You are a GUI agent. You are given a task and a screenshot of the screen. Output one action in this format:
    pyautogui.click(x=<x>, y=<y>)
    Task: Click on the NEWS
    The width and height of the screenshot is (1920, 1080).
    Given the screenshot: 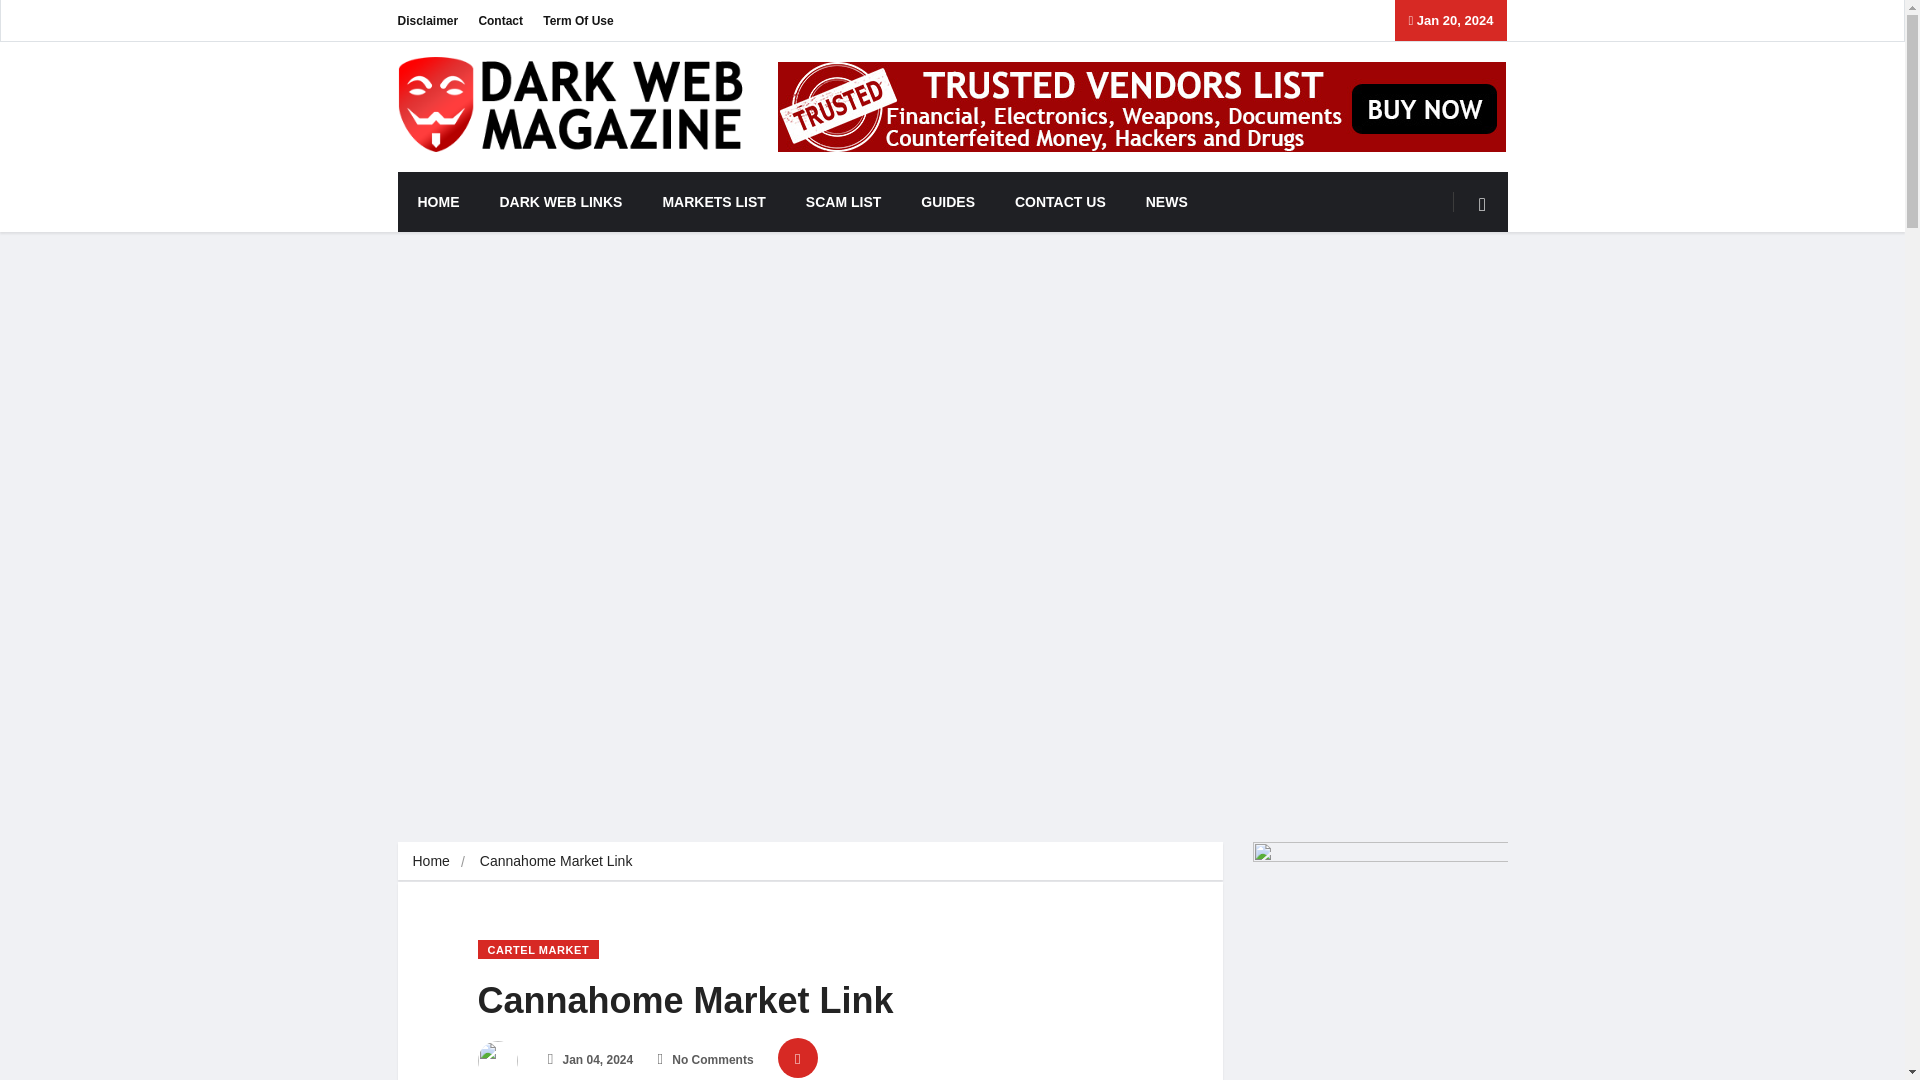 What is the action you would take?
    pyautogui.click(x=1166, y=202)
    